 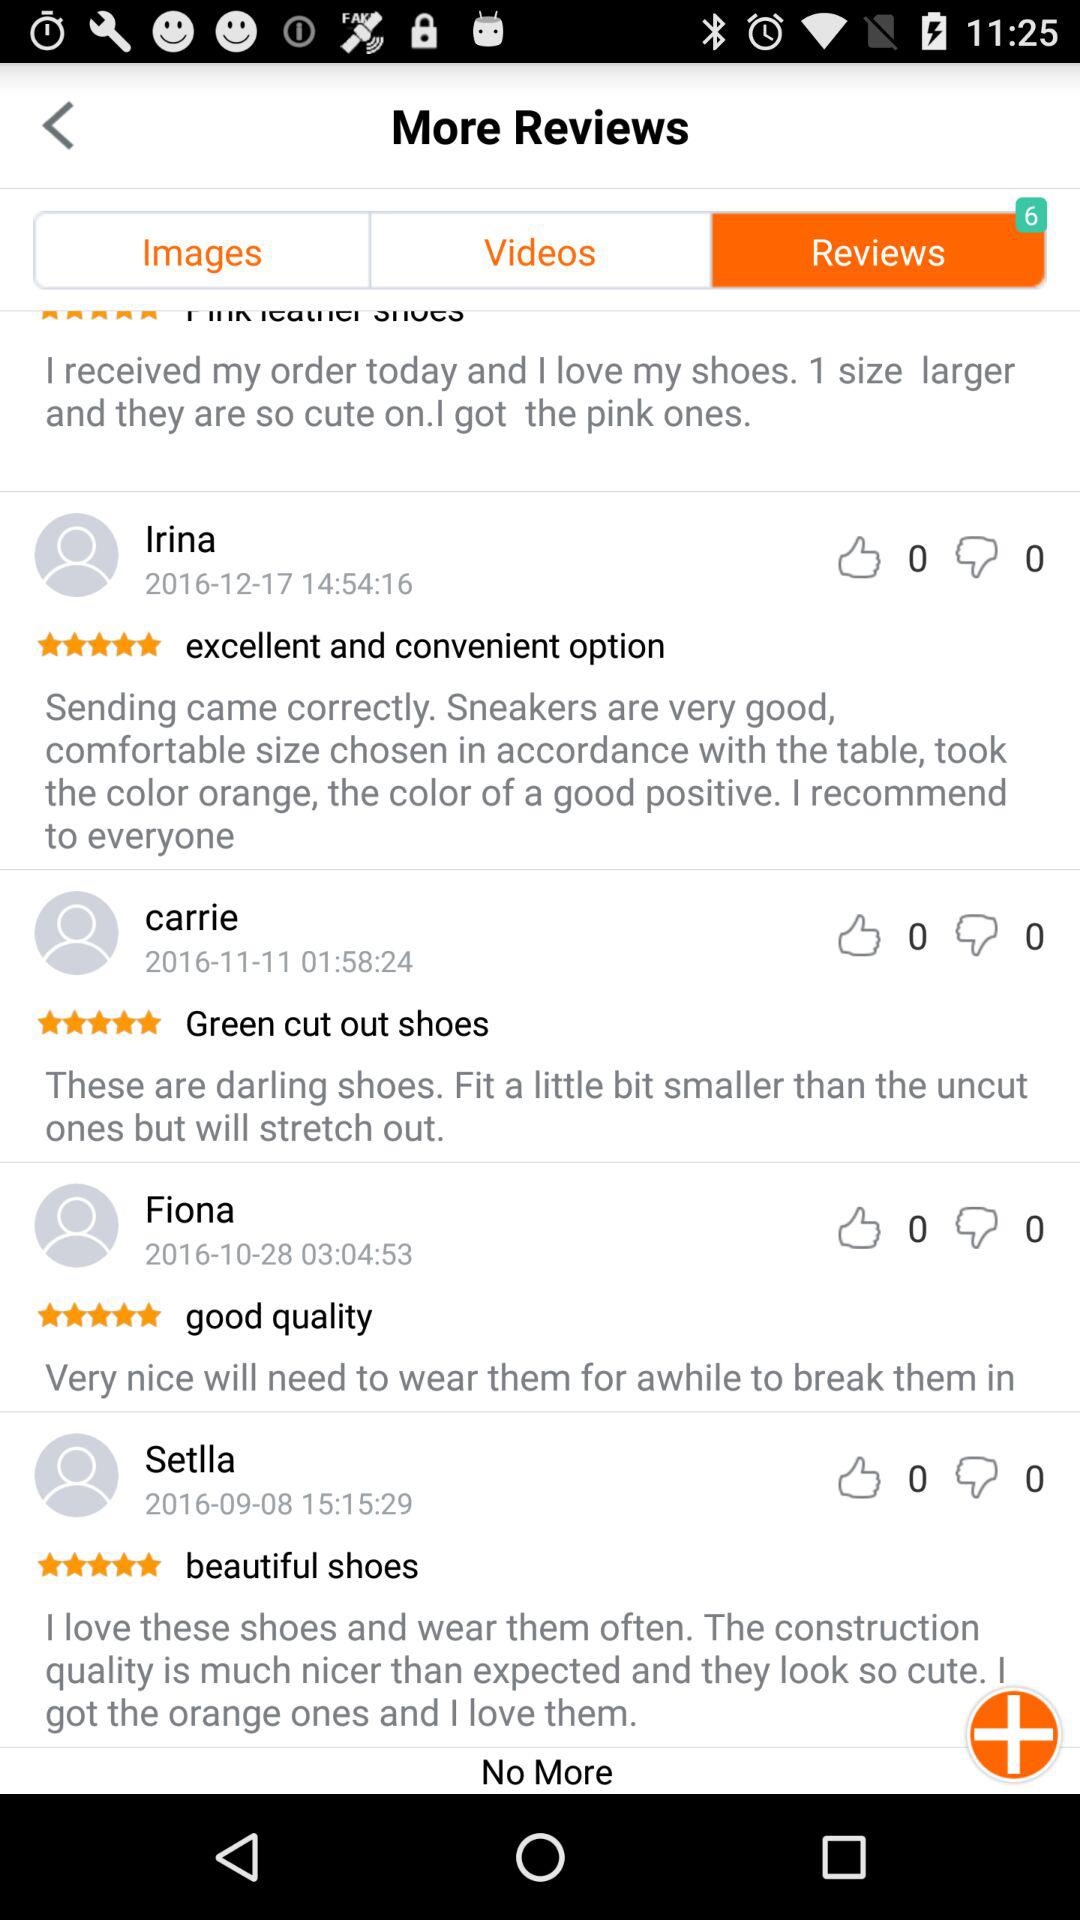 I want to click on thumbs down, so click(x=976, y=934).